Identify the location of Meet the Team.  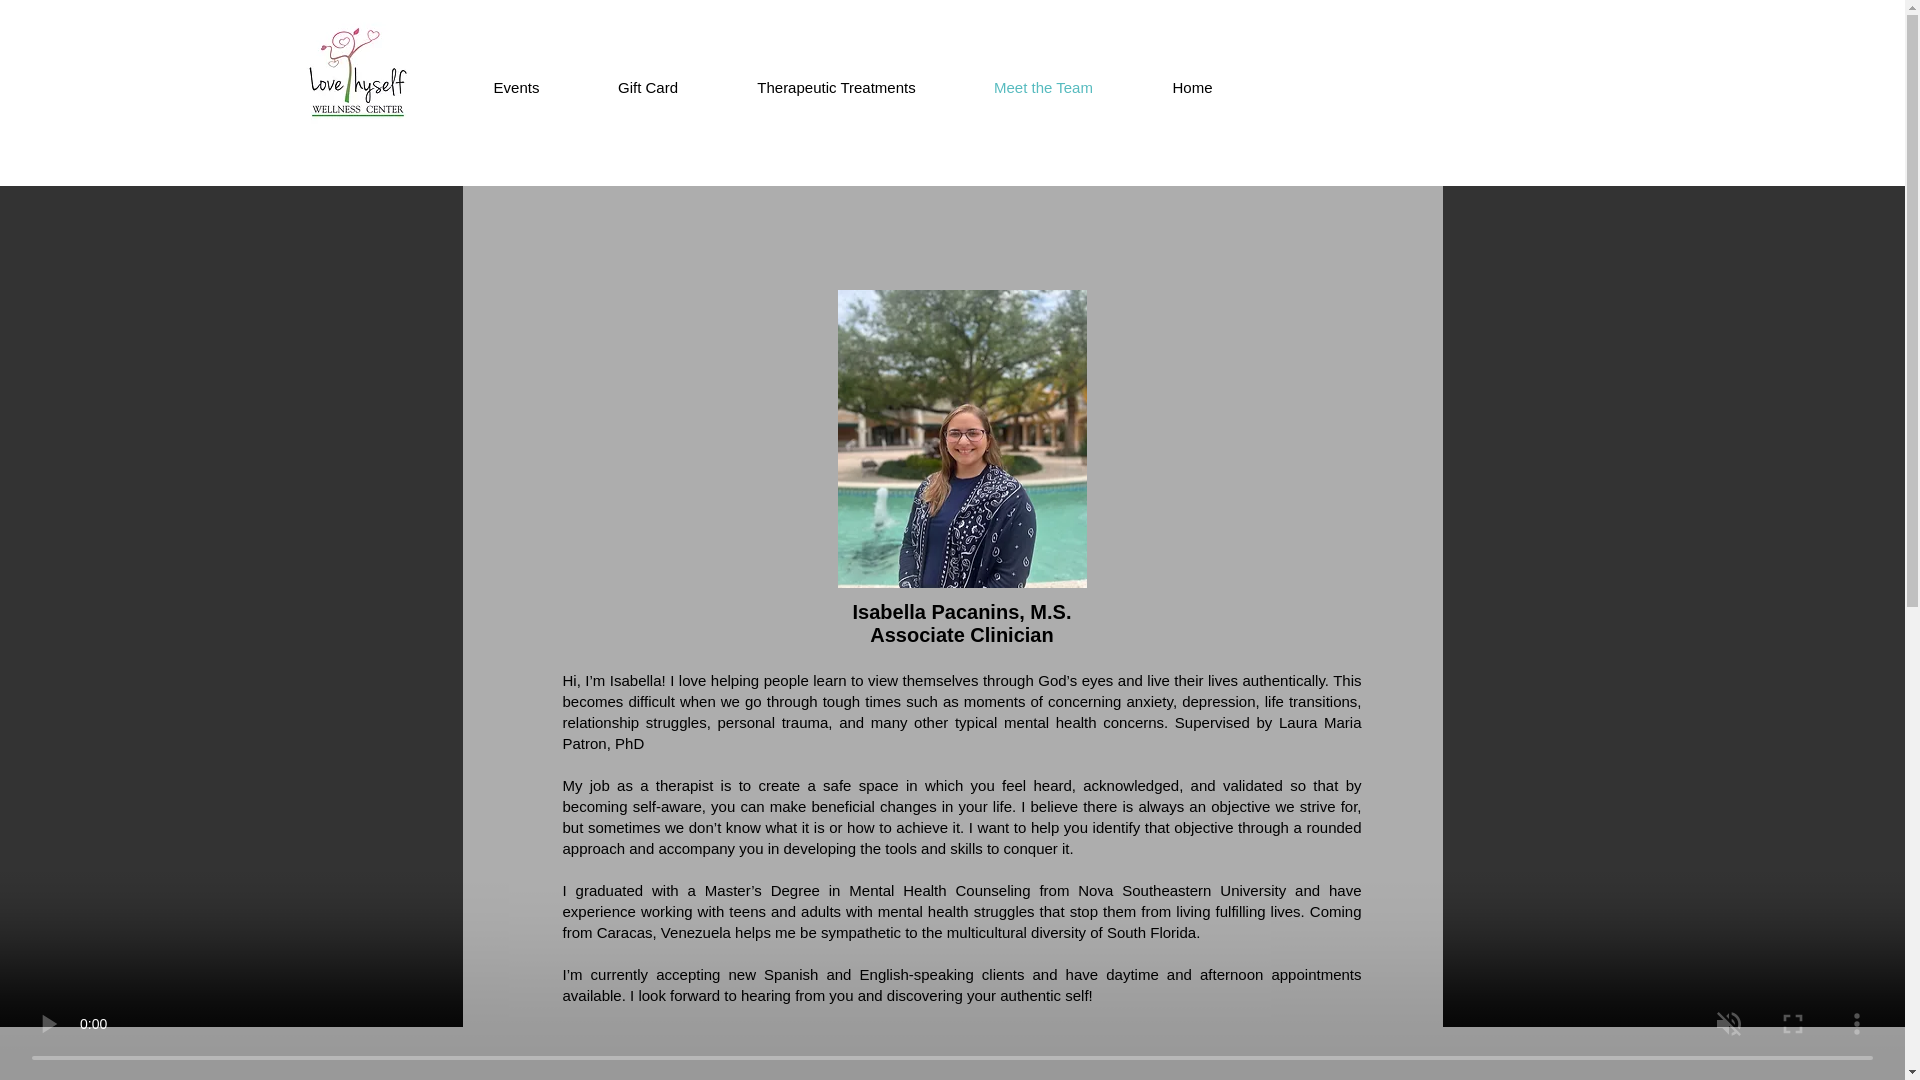
(1043, 88).